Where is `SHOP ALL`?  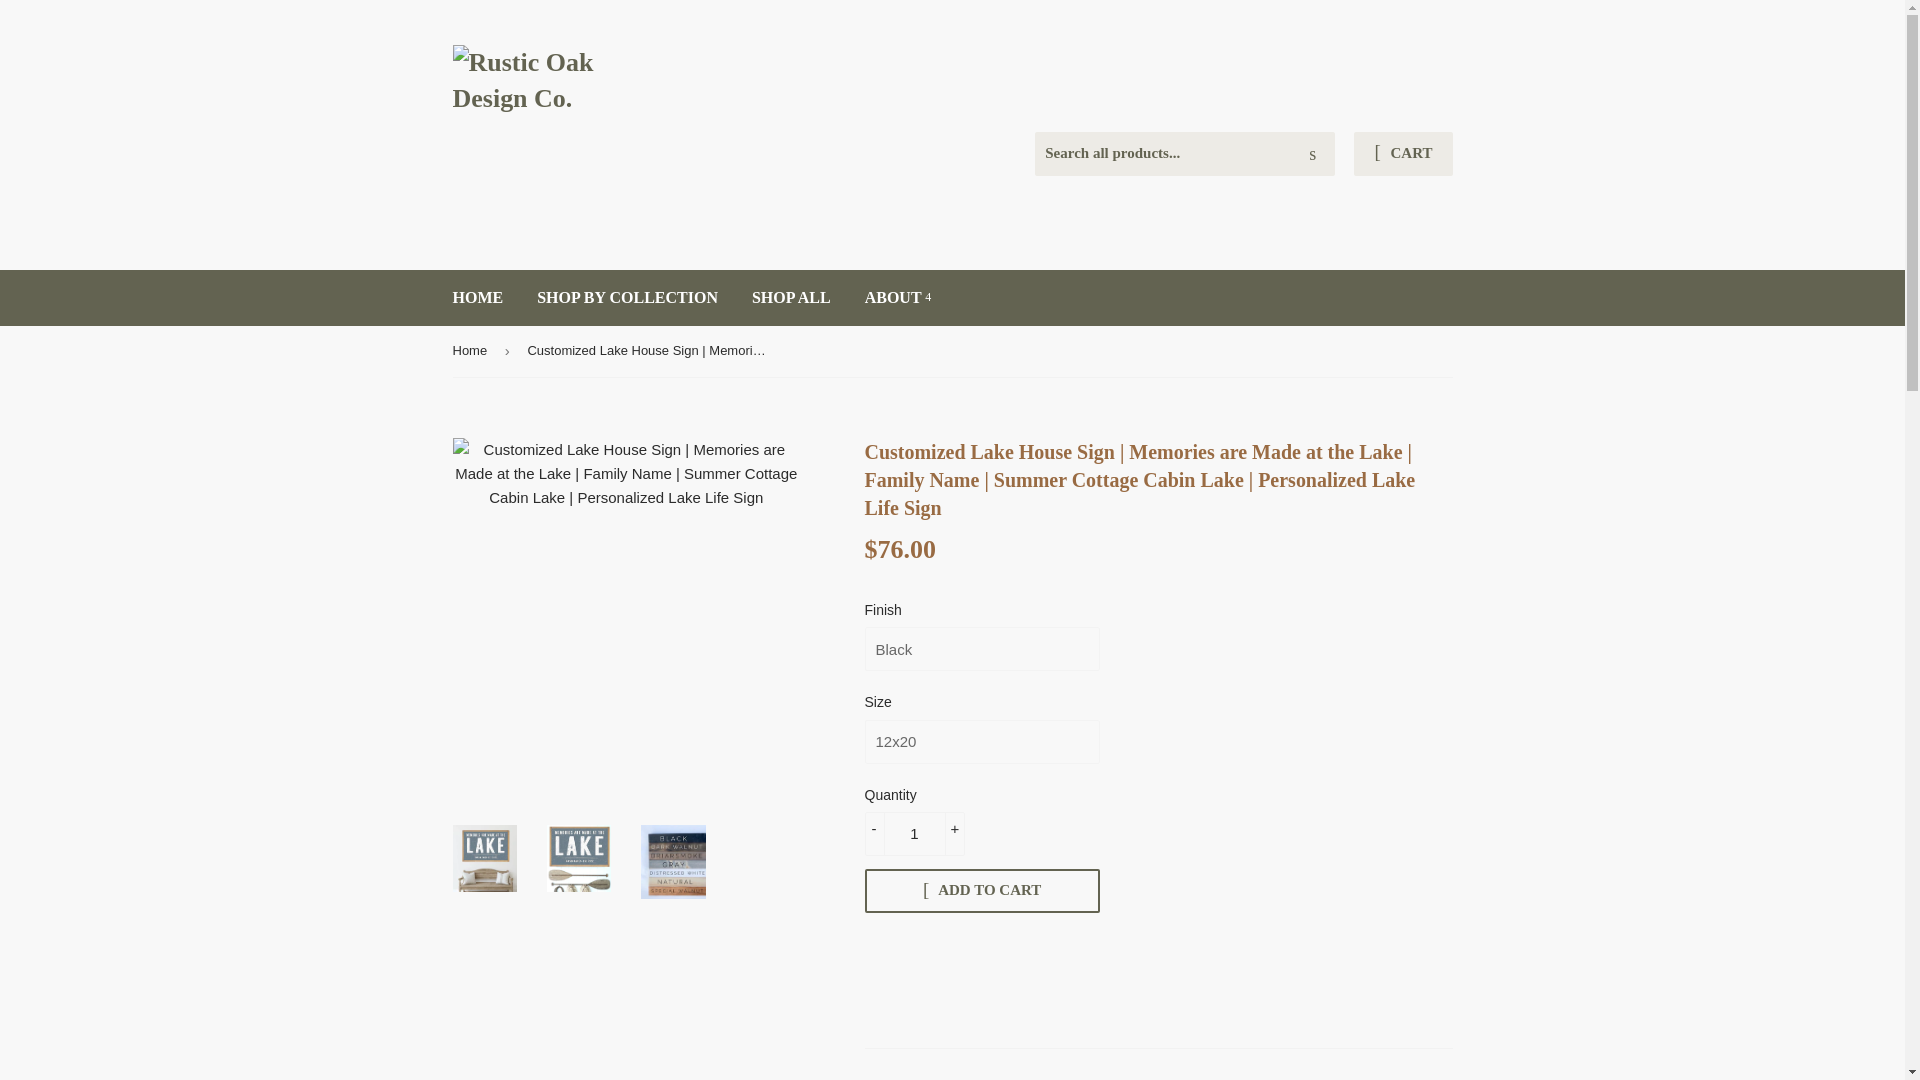
SHOP ALL is located at coordinates (792, 298).